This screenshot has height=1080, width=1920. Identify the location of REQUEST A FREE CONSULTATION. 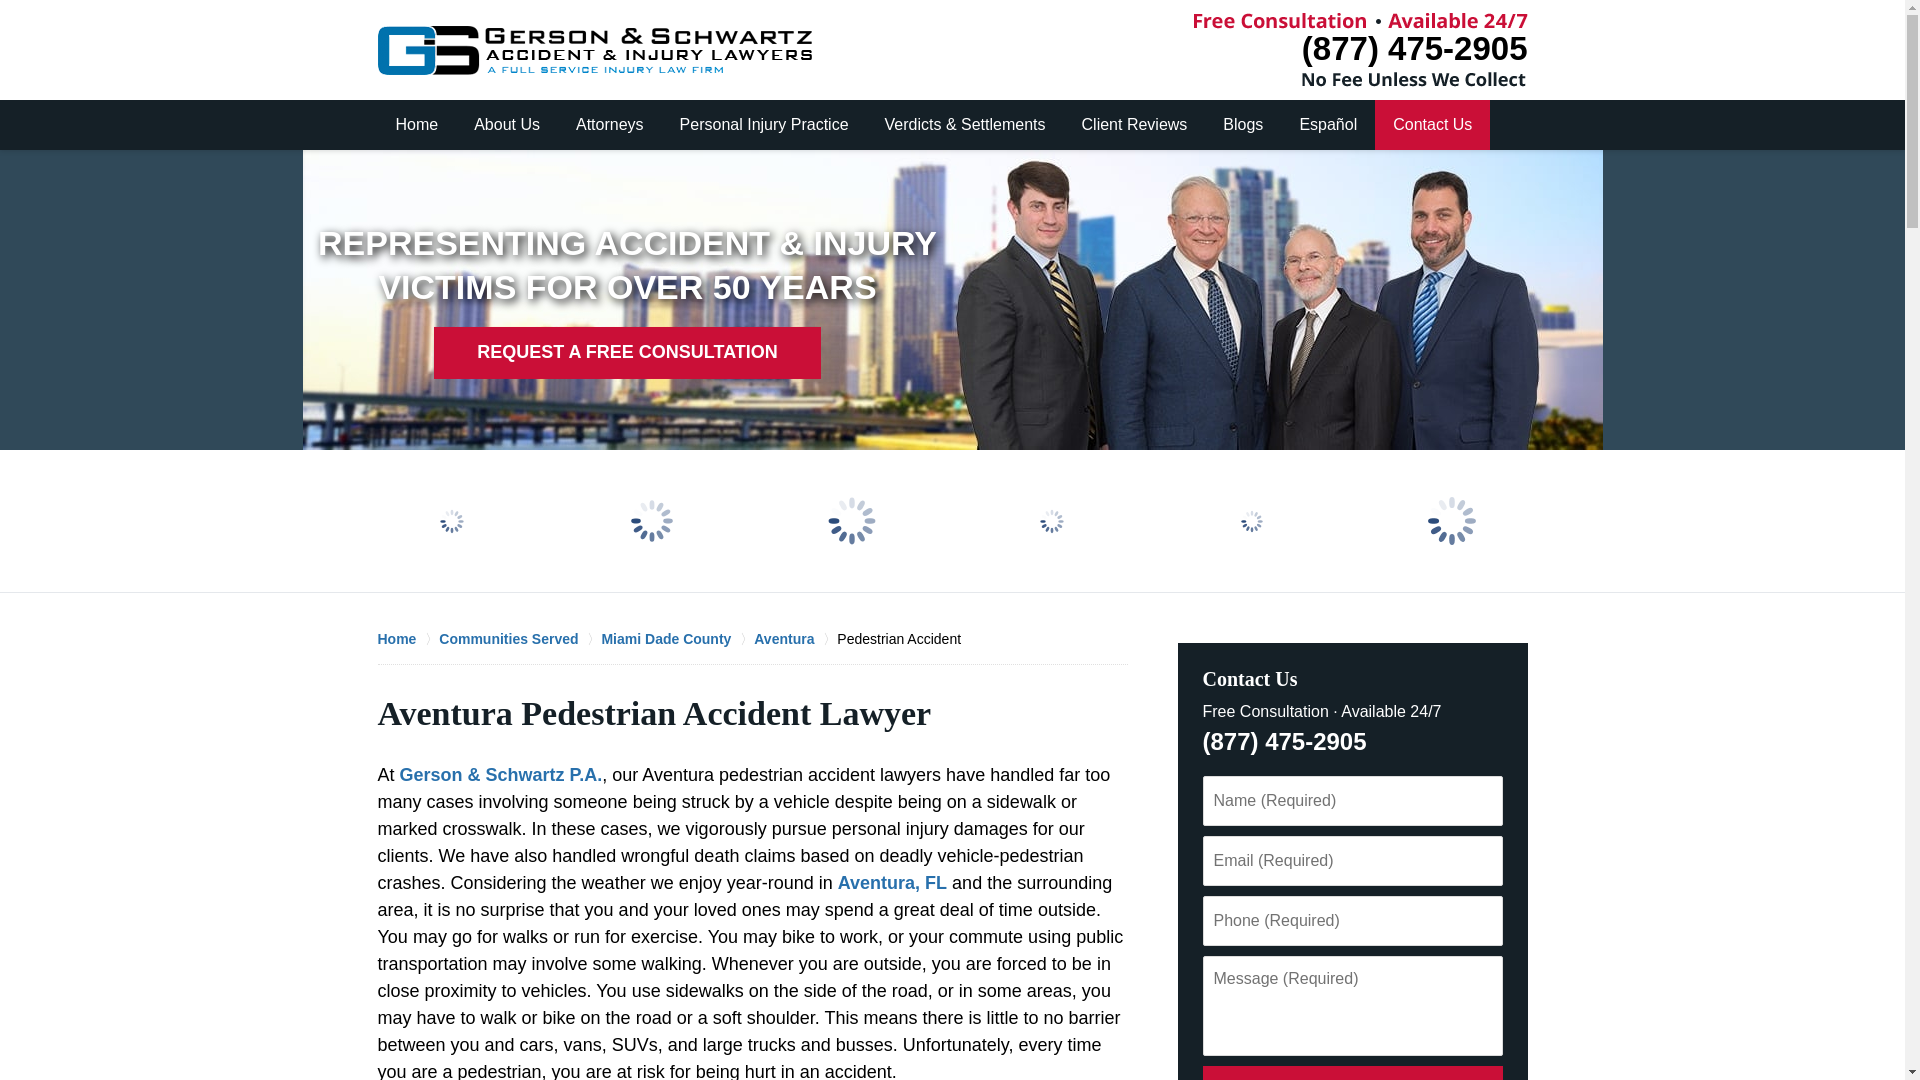
(627, 353).